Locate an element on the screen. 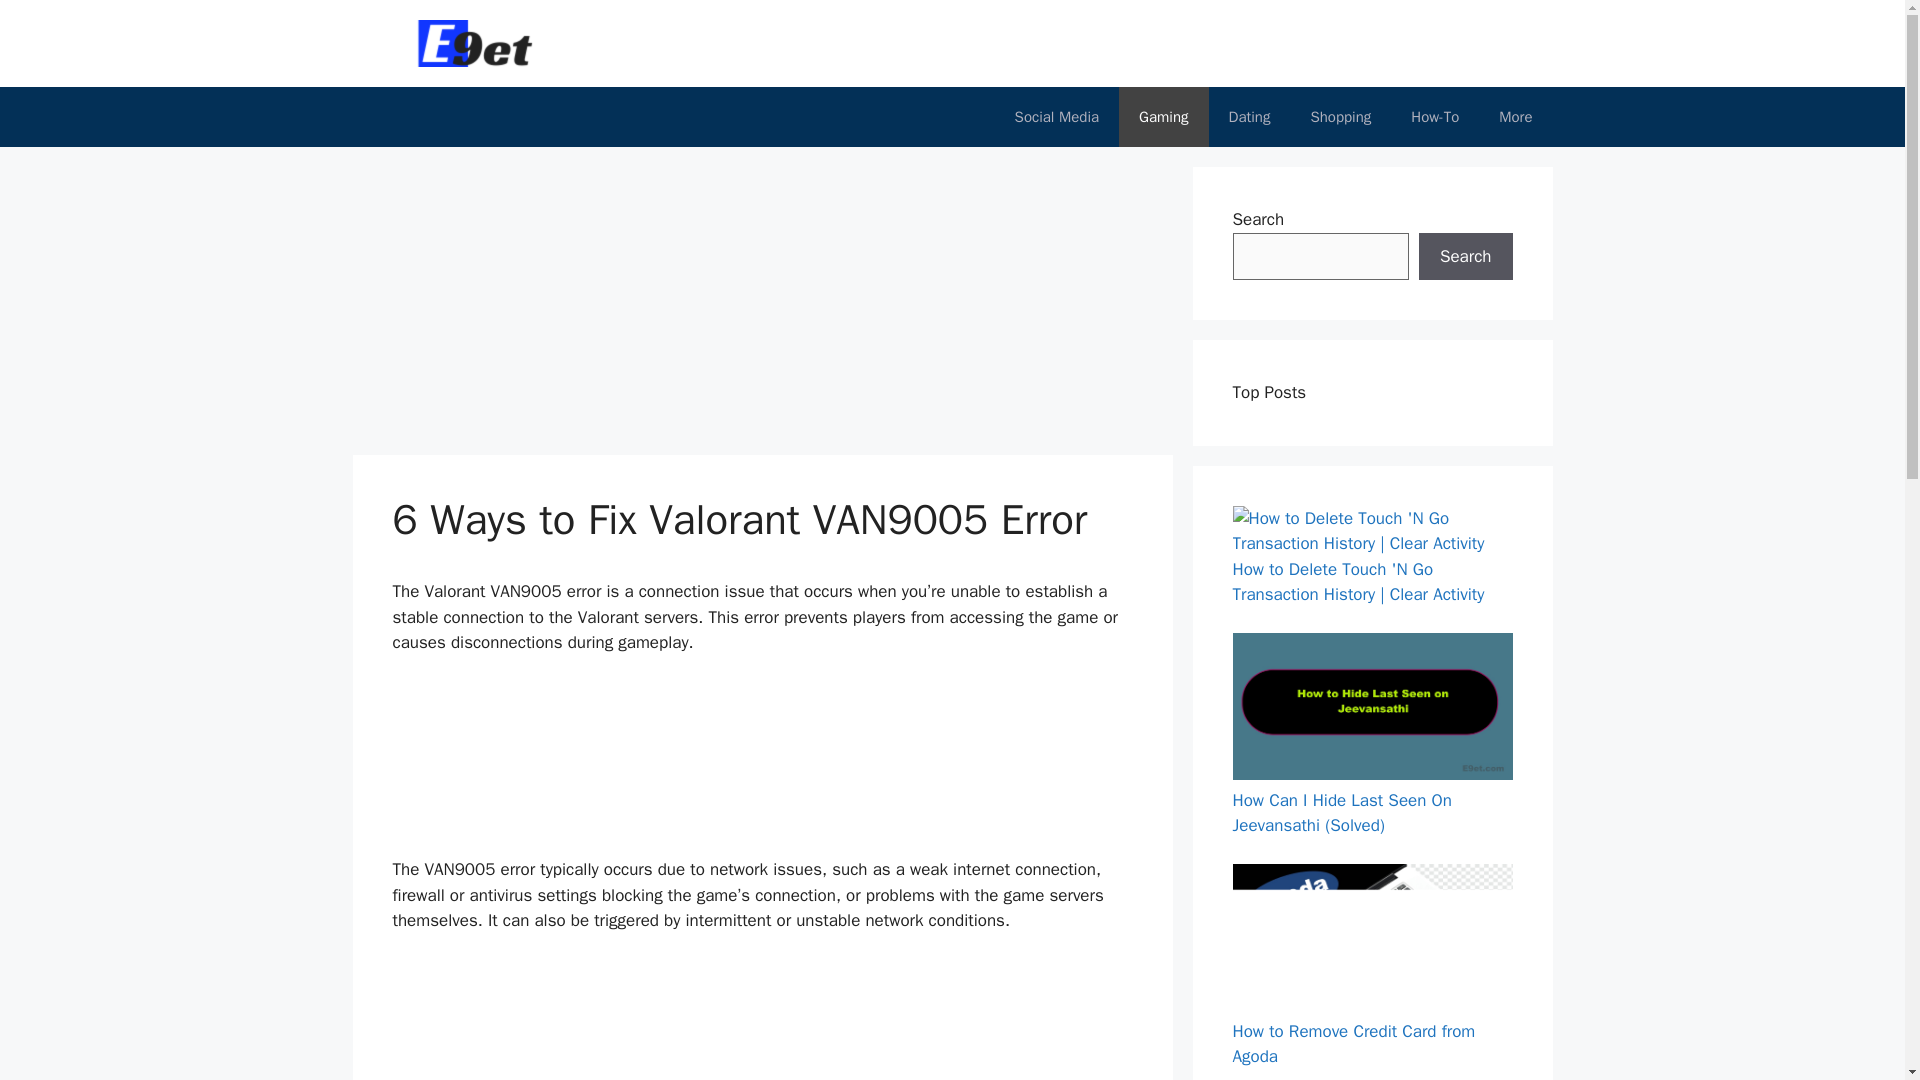 This screenshot has width=1920, height=1080. Shopping is located at coordinates (1340, 116).